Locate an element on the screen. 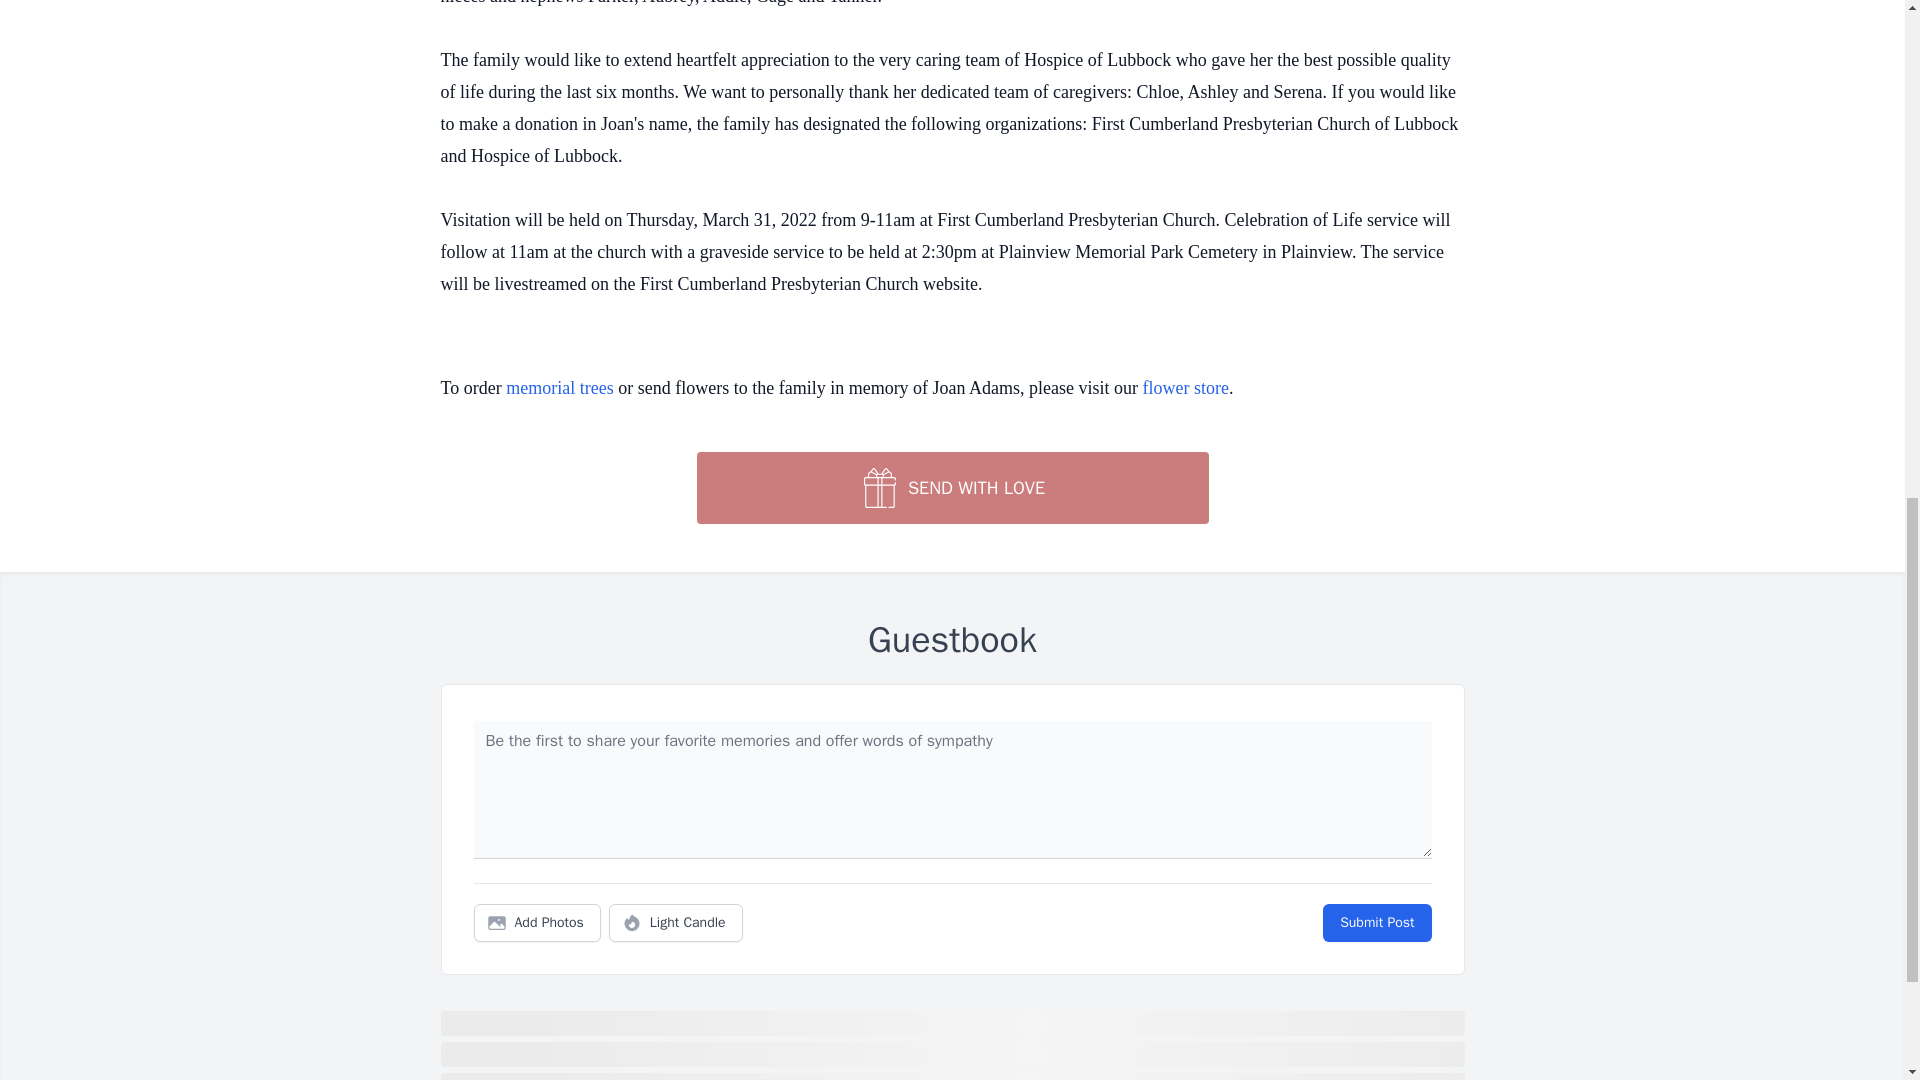  flower store is located at coordinates (1185, 388).